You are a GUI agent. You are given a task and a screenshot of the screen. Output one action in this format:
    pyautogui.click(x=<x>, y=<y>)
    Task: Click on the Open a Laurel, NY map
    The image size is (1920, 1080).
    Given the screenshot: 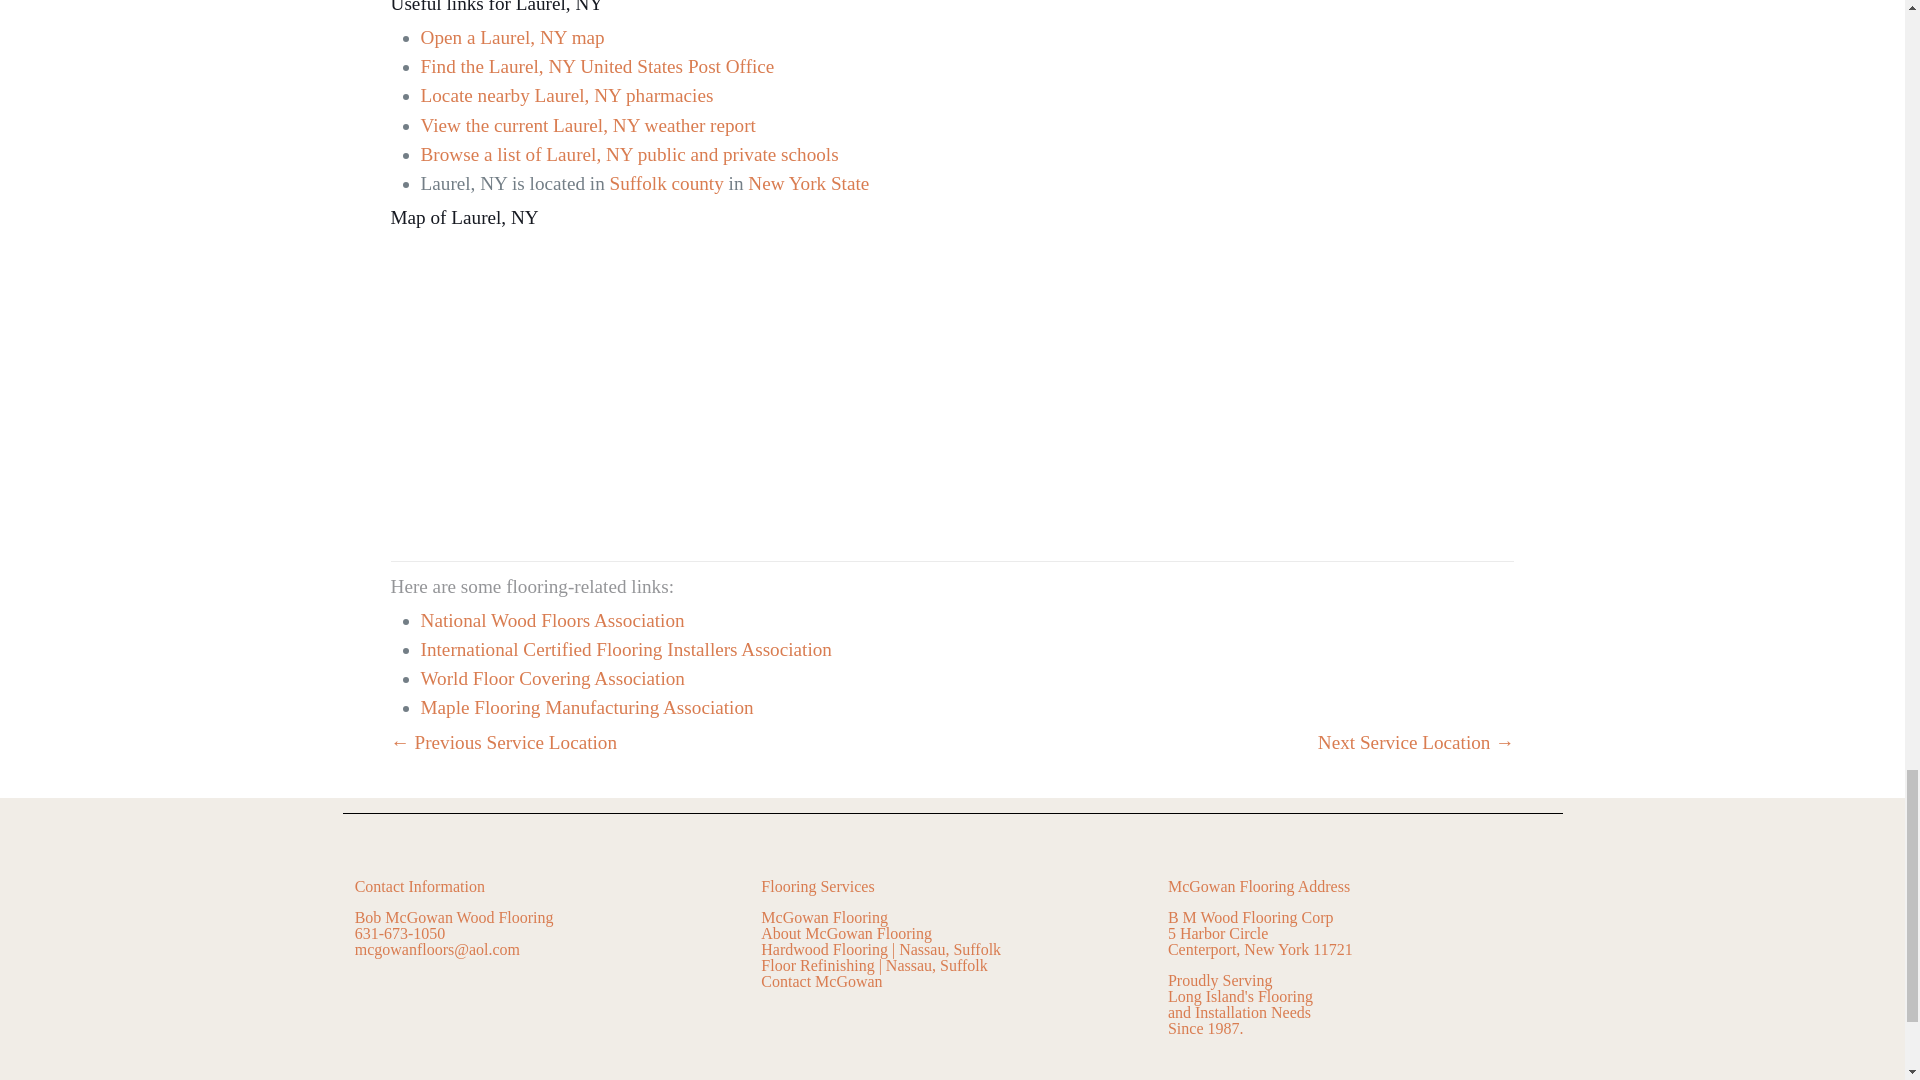 What is the action you would take?
    pyautogui.click(x=512, y=37)
    